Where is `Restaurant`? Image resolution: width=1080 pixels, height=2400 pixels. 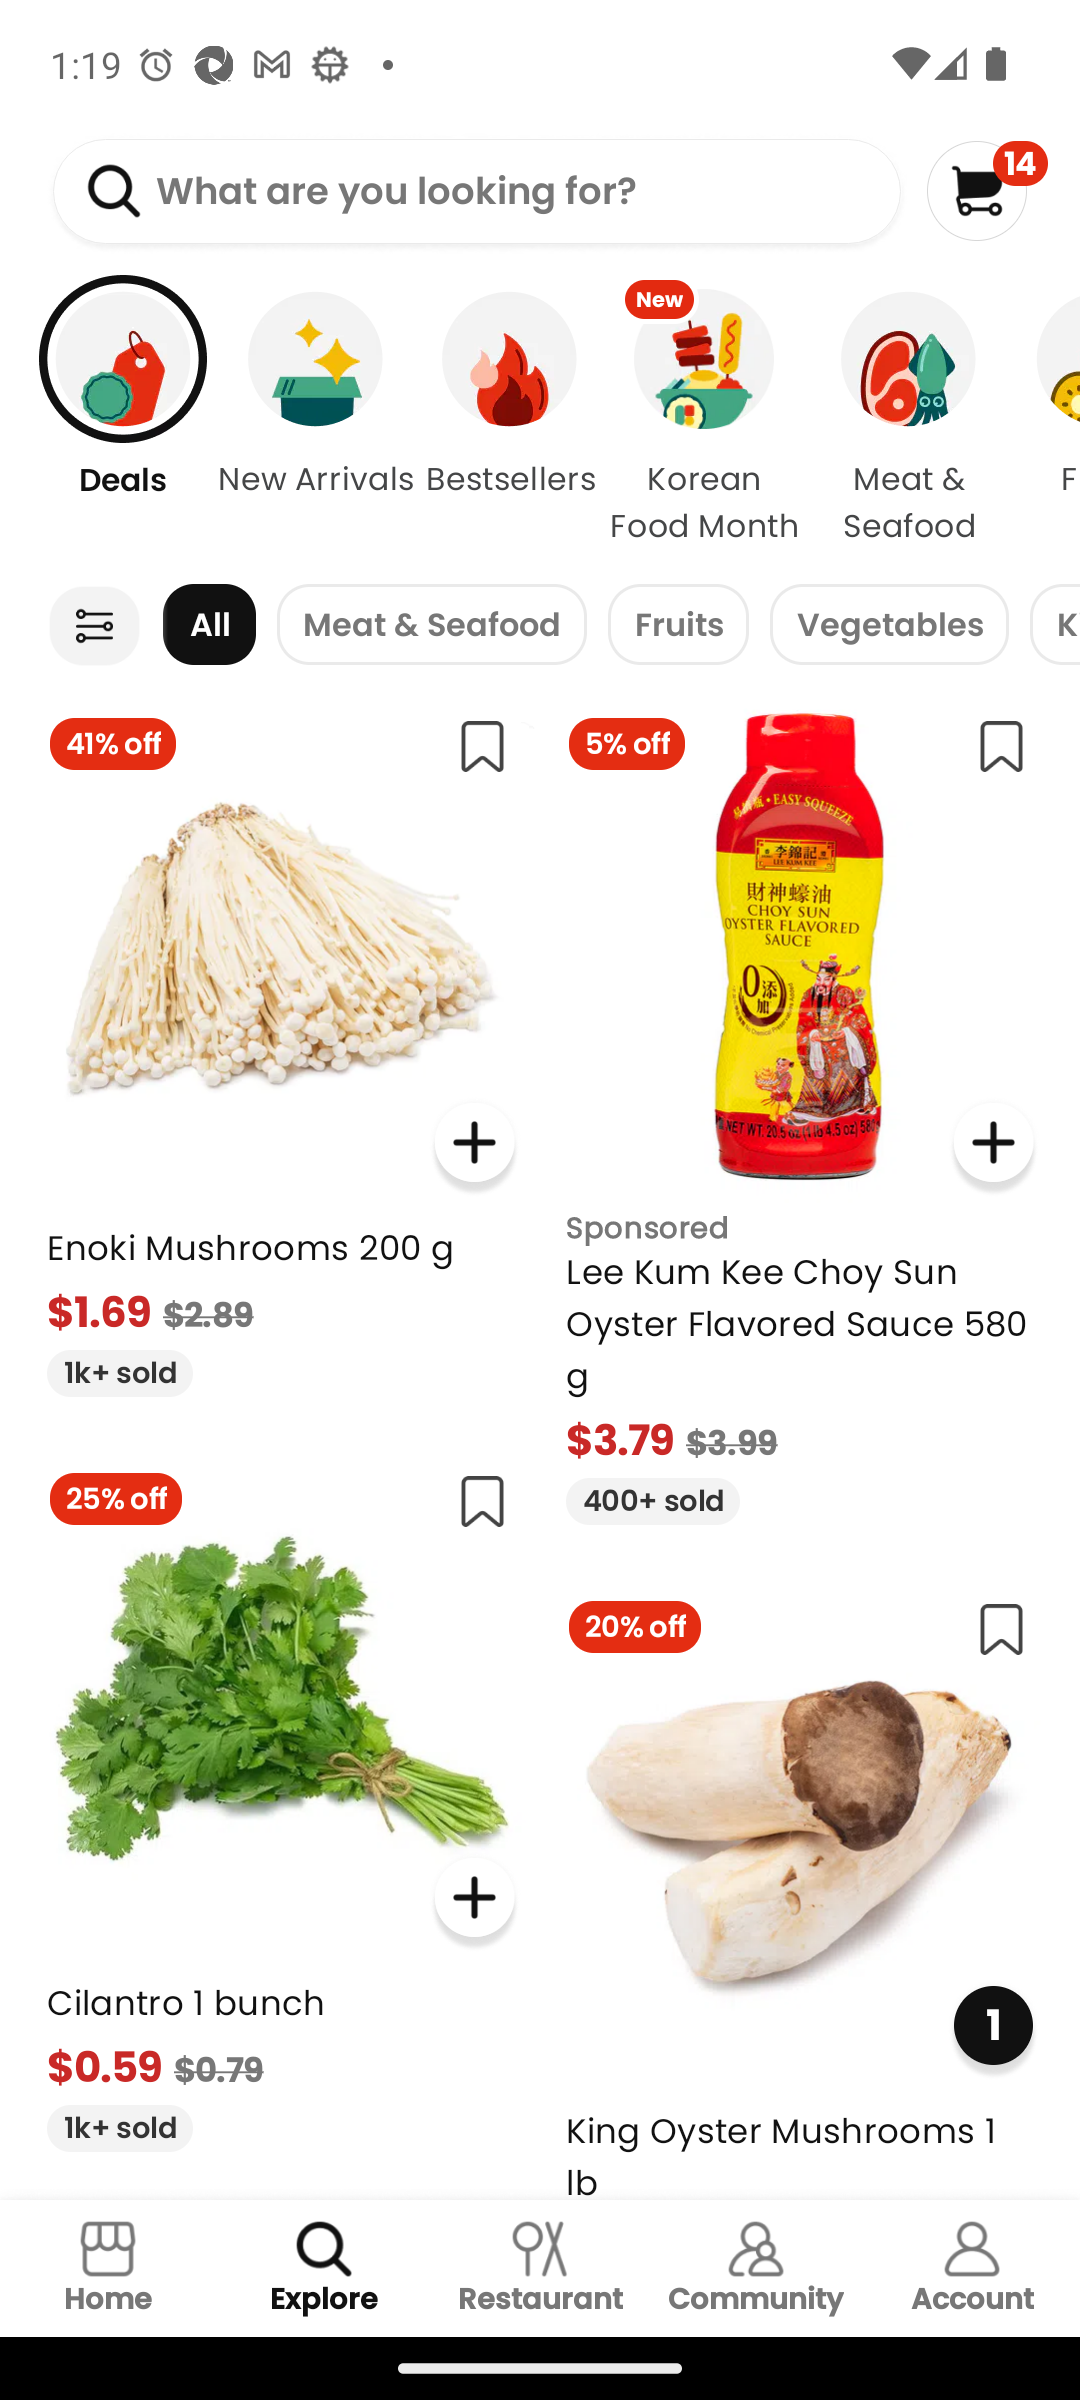
Restaurant is located at coordinates (540, 2268).